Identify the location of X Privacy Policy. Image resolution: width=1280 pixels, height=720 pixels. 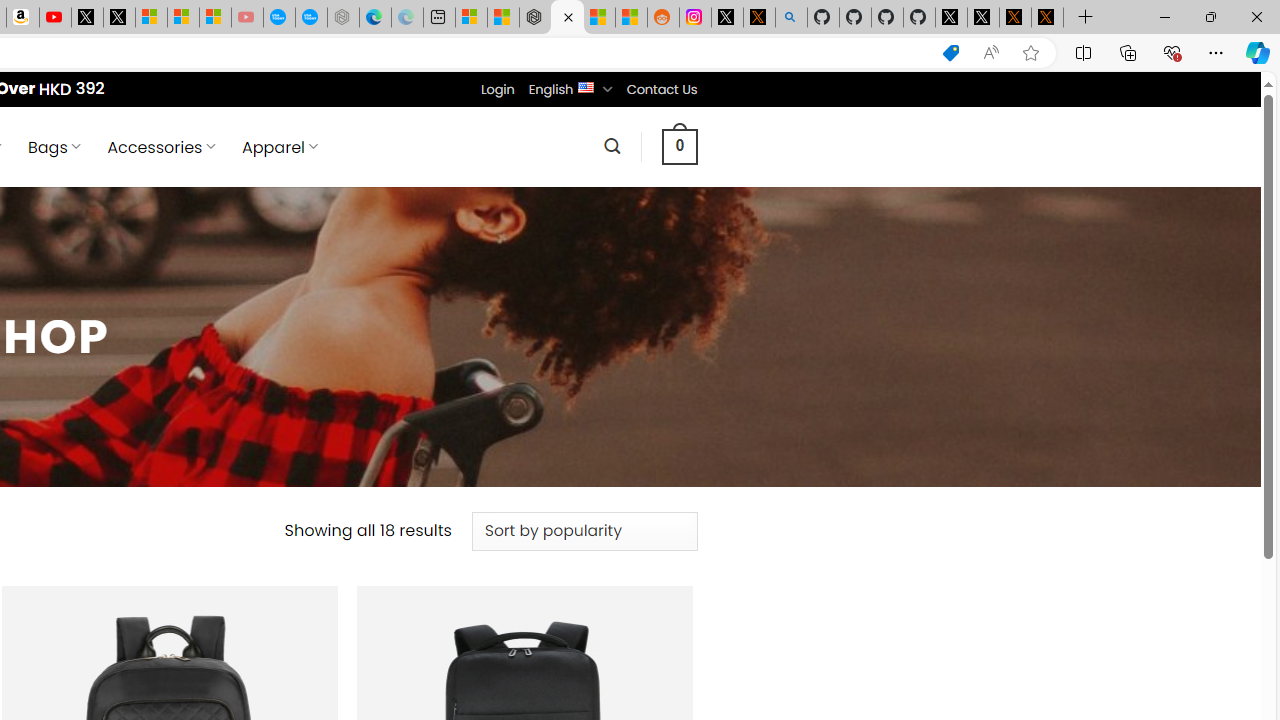
(1047, 18).